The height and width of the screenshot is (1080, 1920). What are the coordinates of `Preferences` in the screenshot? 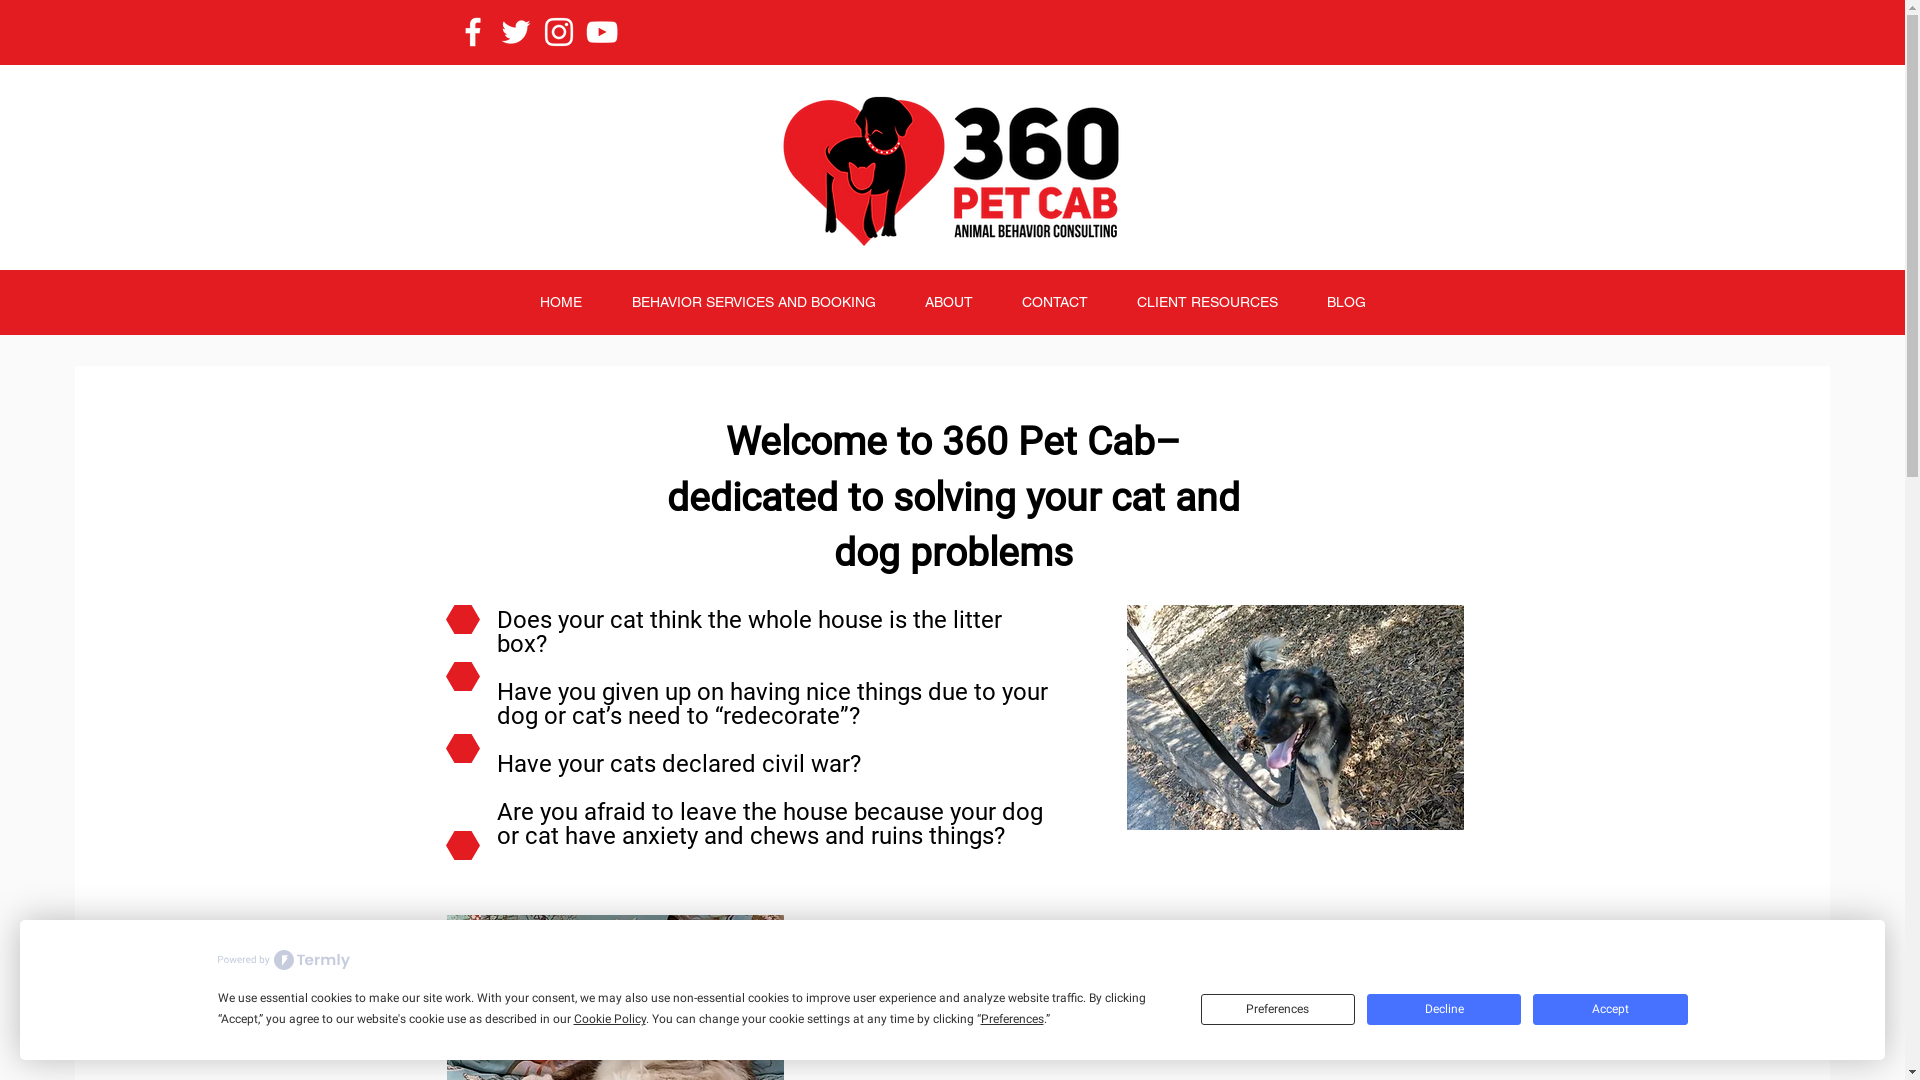 It's located at (1278, 1010).